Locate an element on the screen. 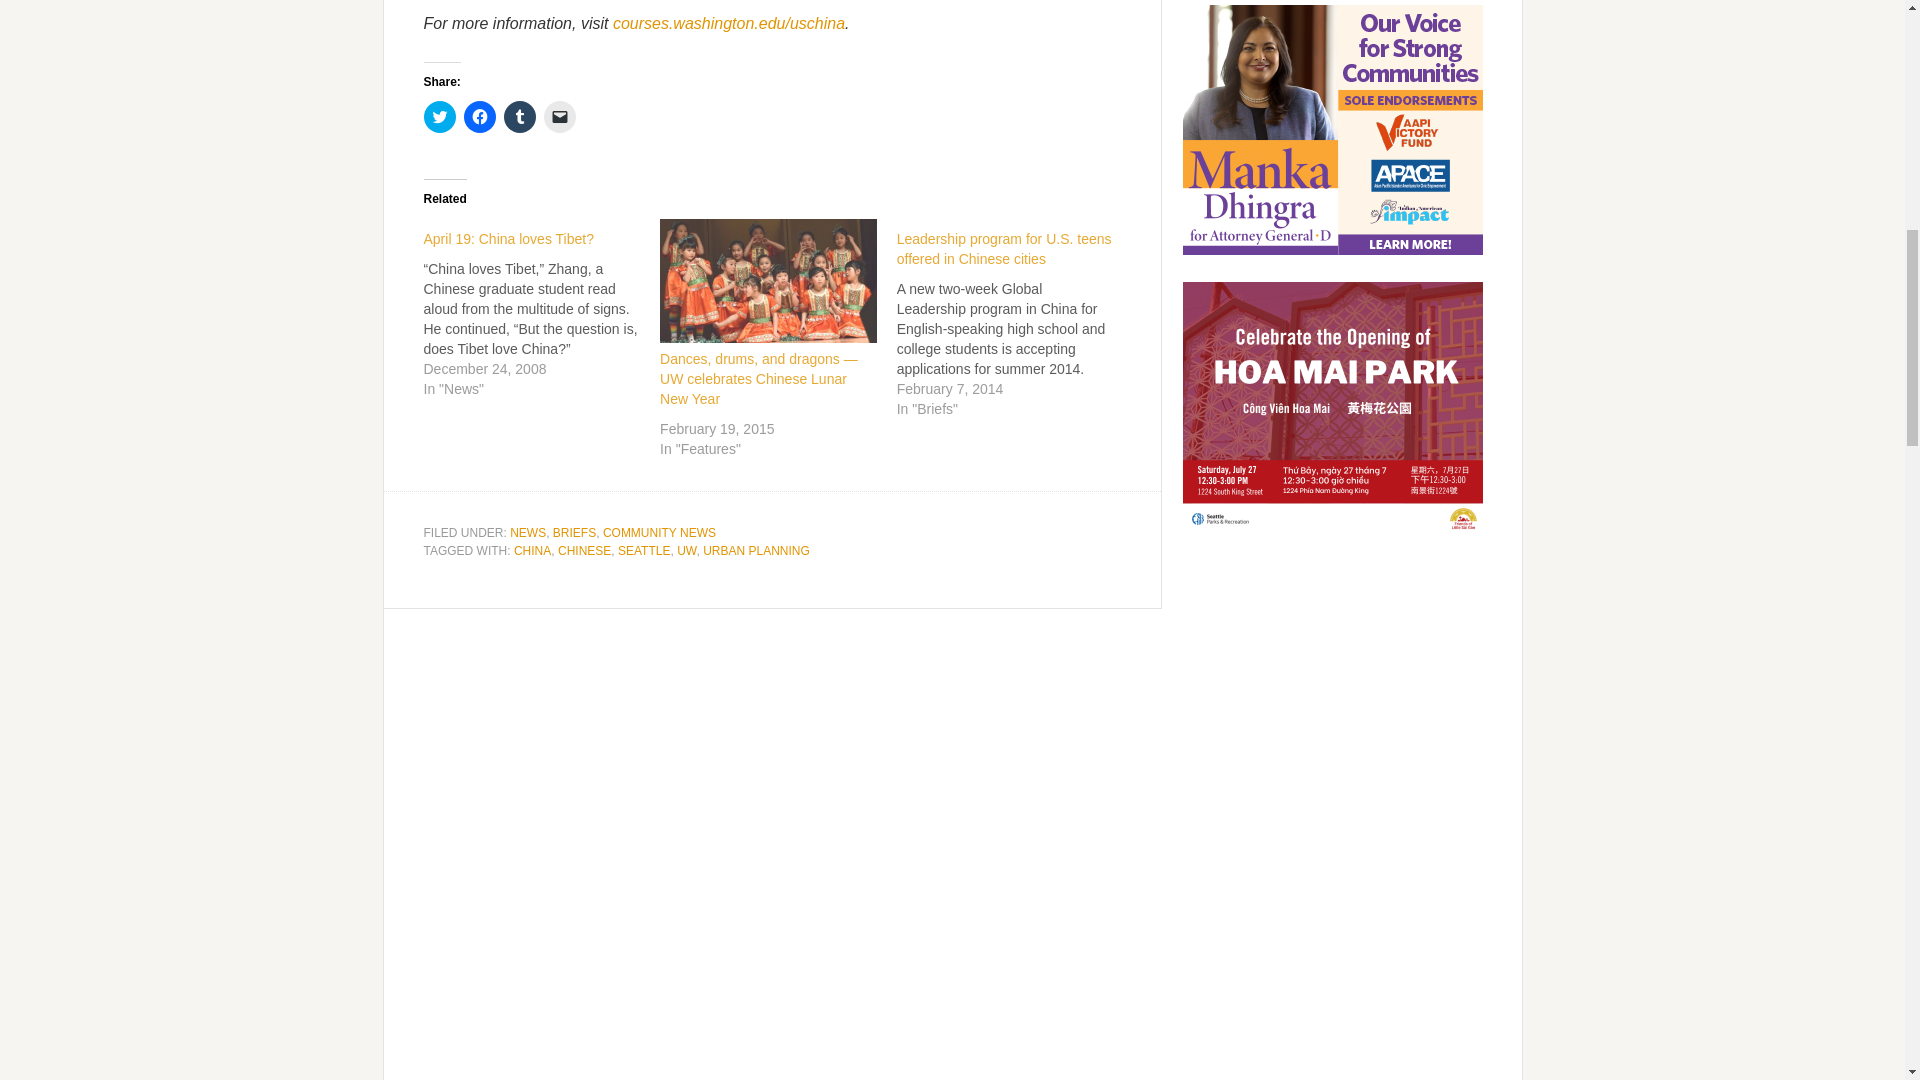  Click to share on Tumblr is located at coordinates (519, 116).